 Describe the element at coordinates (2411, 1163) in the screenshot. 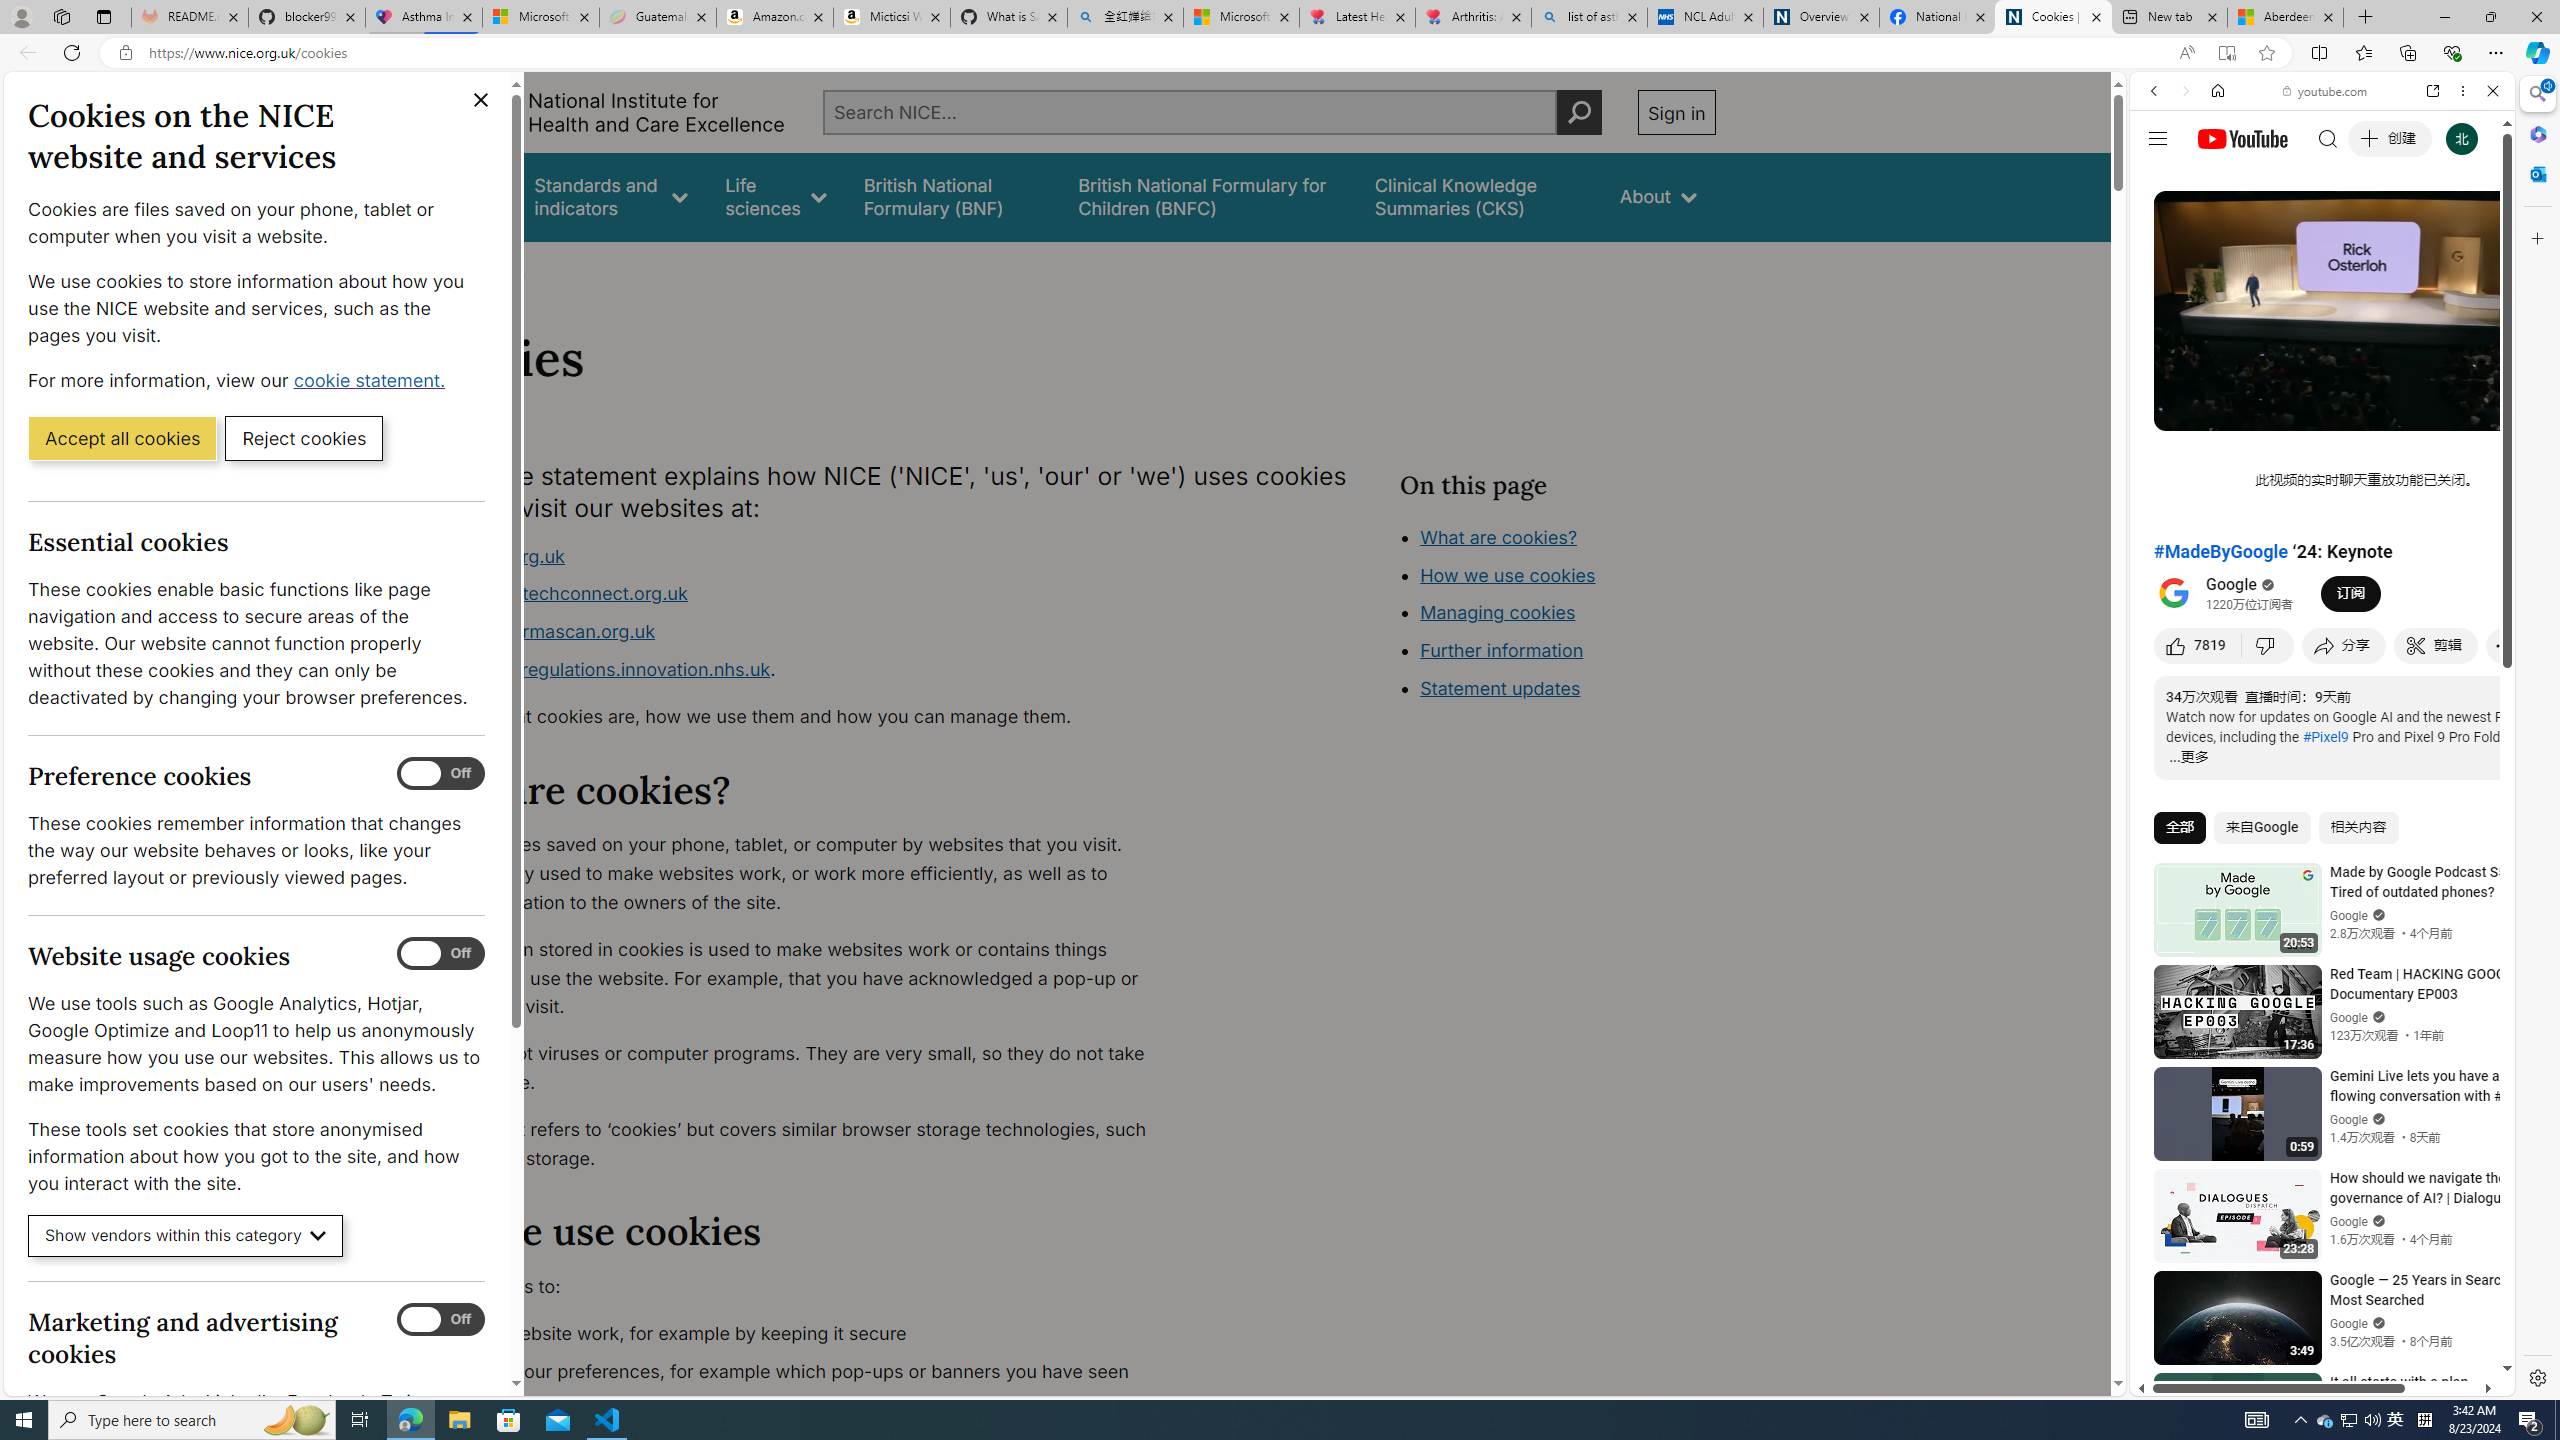

I see `Actions for this site` at that location.